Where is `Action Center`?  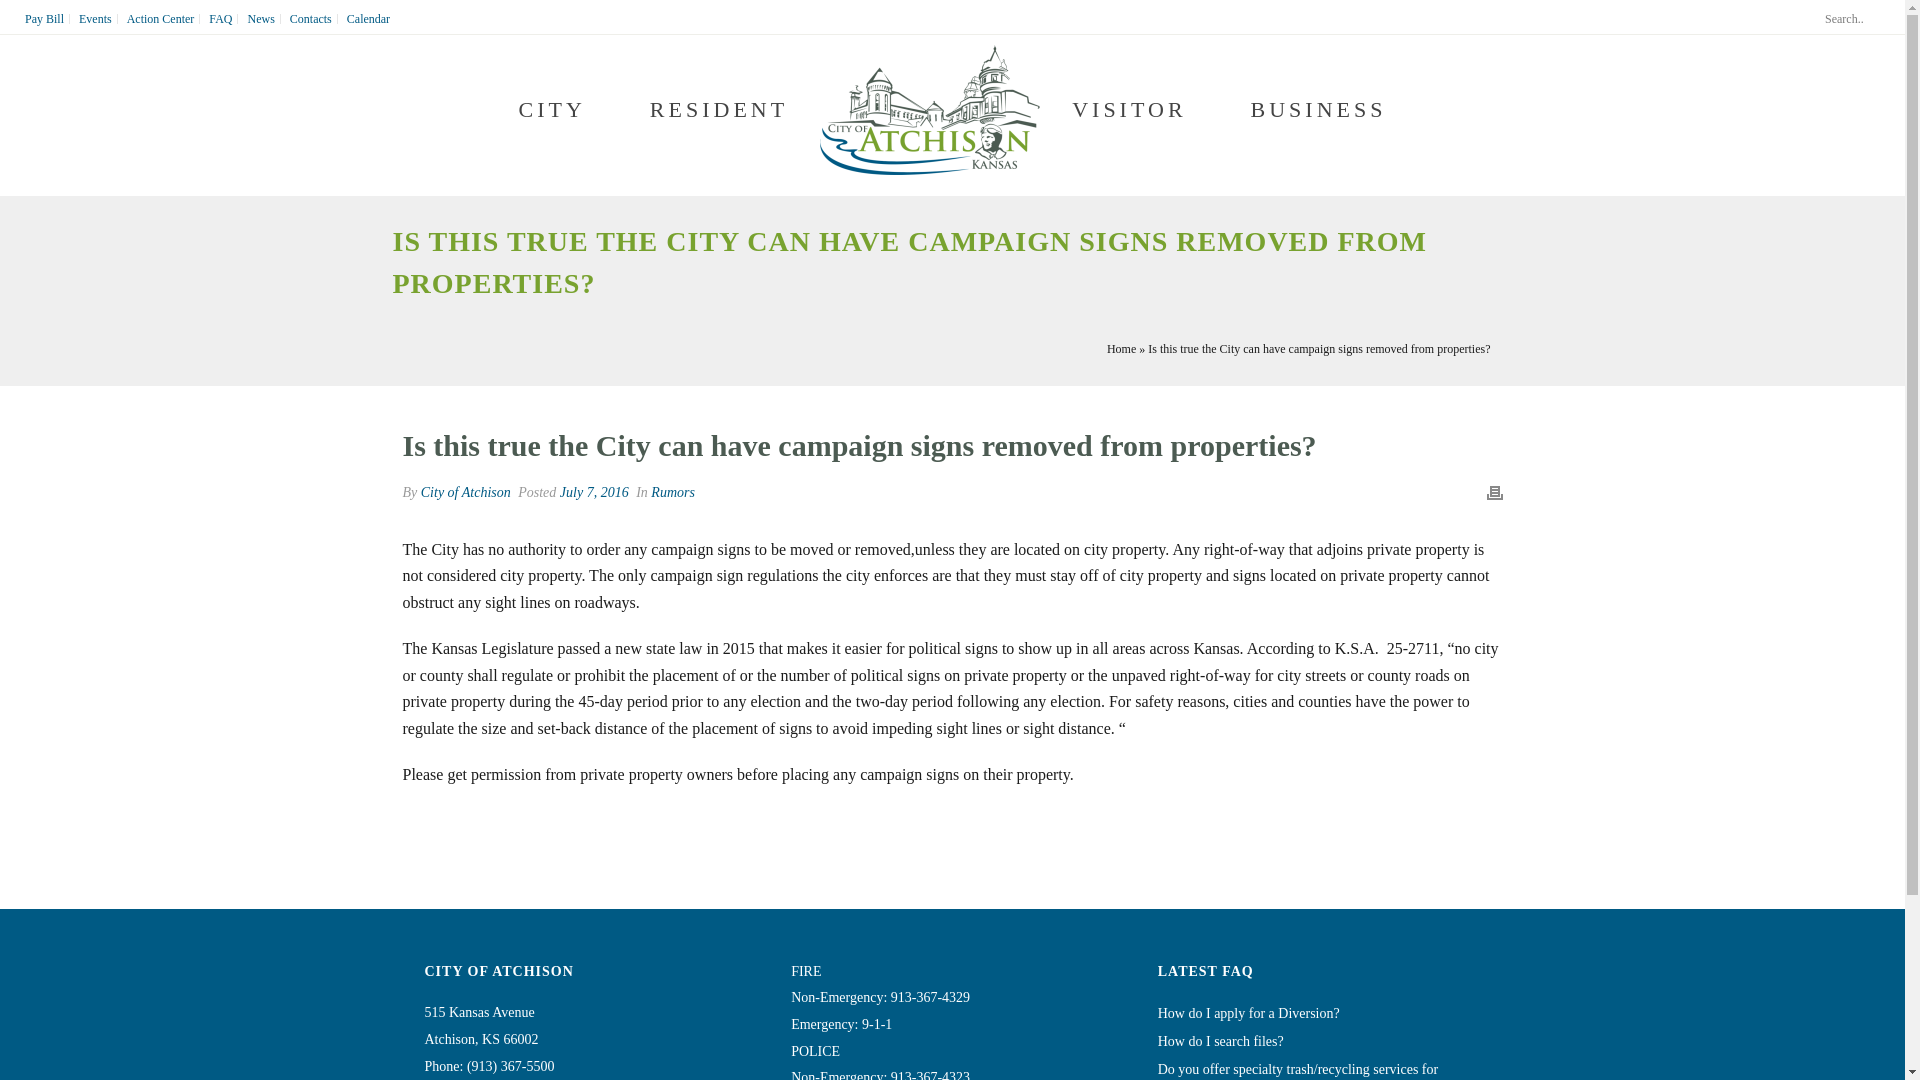 Action Center is located at coordinates (162, 18).